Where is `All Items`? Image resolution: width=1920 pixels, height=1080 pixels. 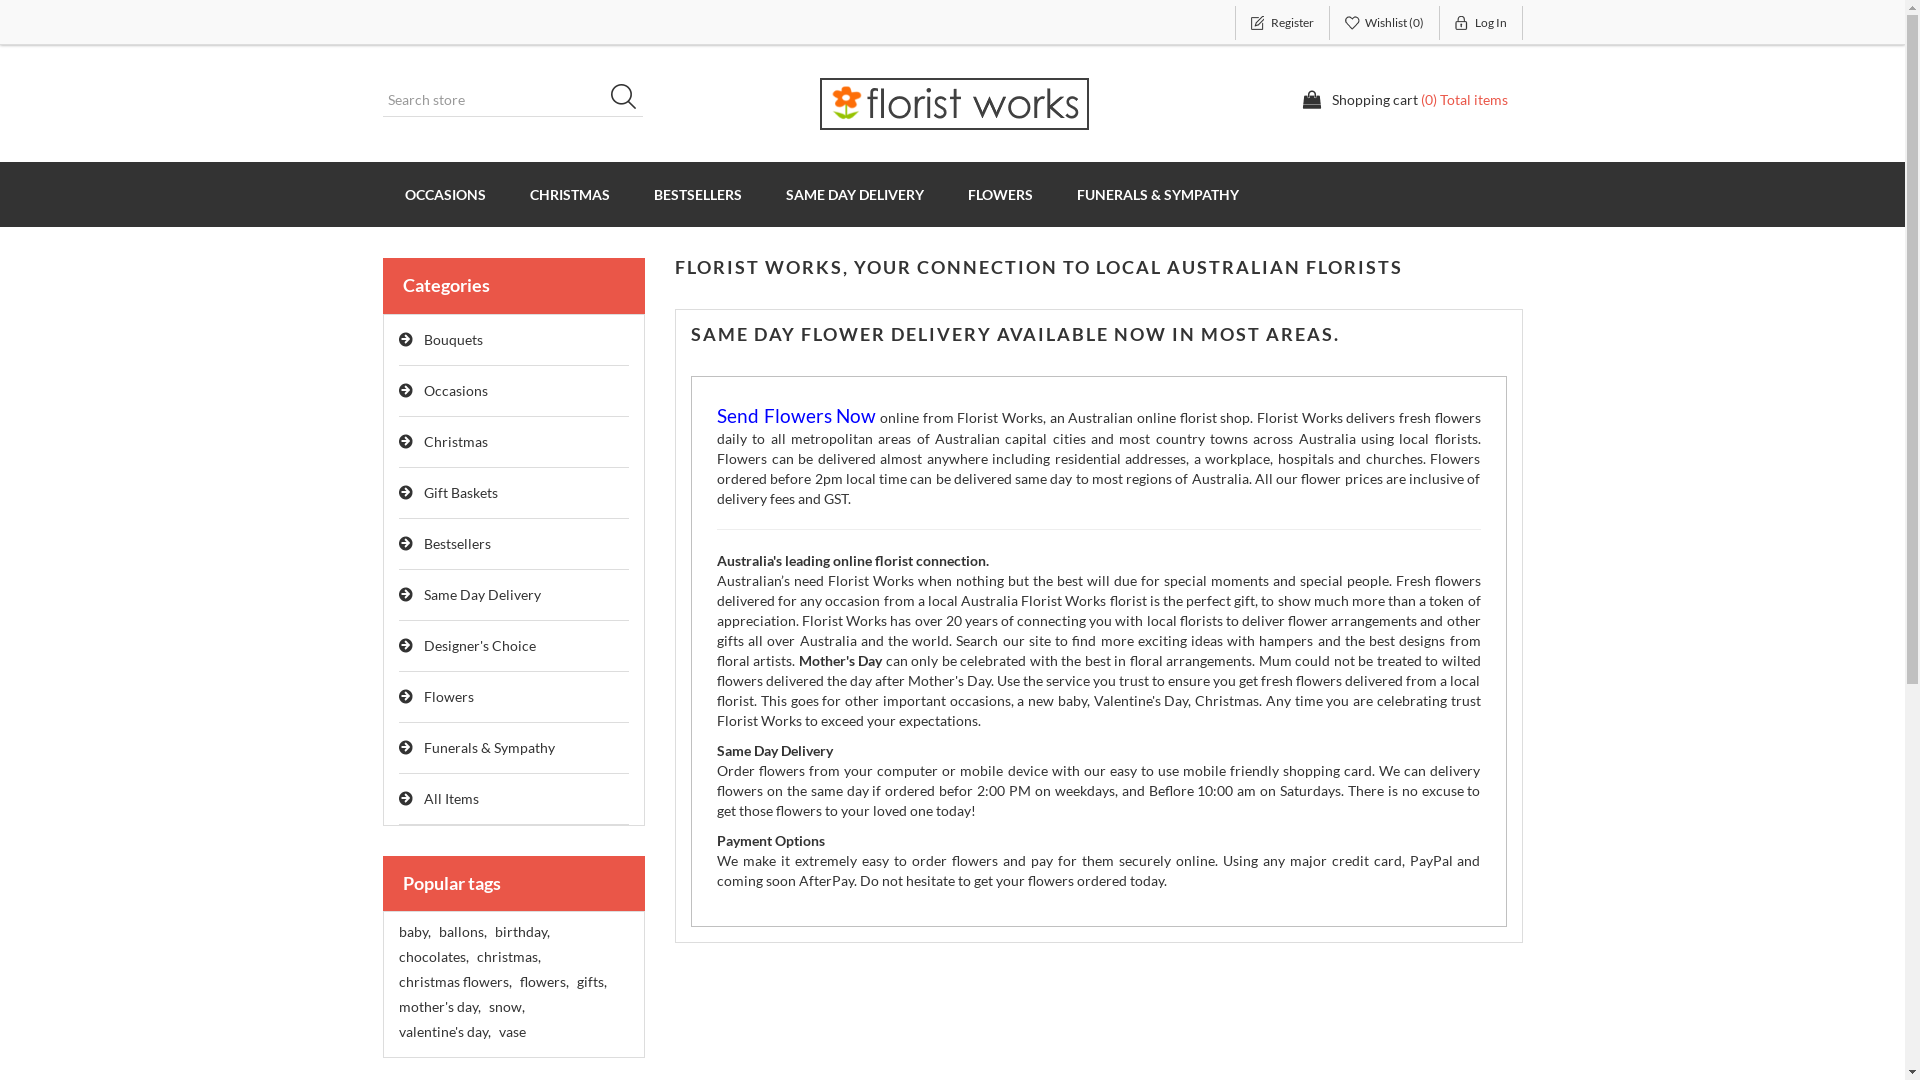 All Items is located at coordinates (514, 800).